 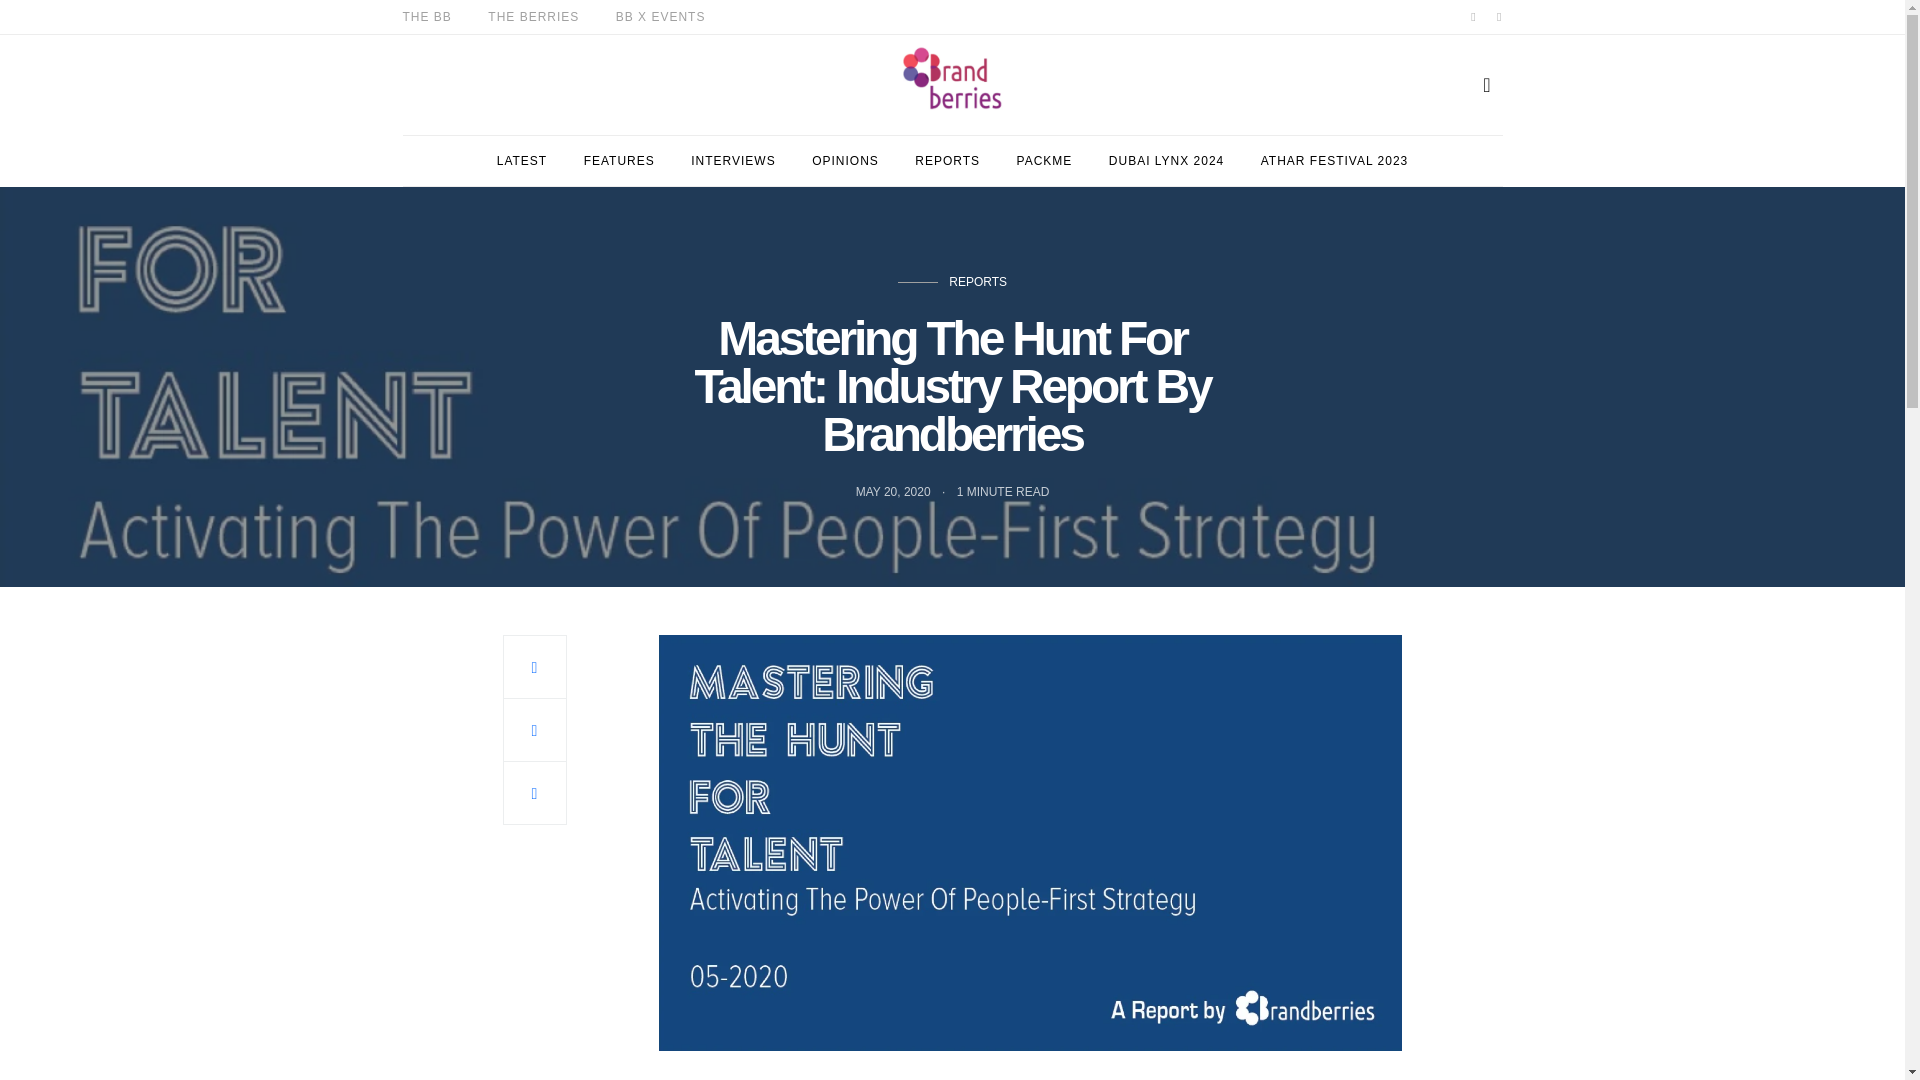 What do you see at coordinates (977, 282) in the screenshot?
I see `REPORTS` at bounding box center [977, 282].